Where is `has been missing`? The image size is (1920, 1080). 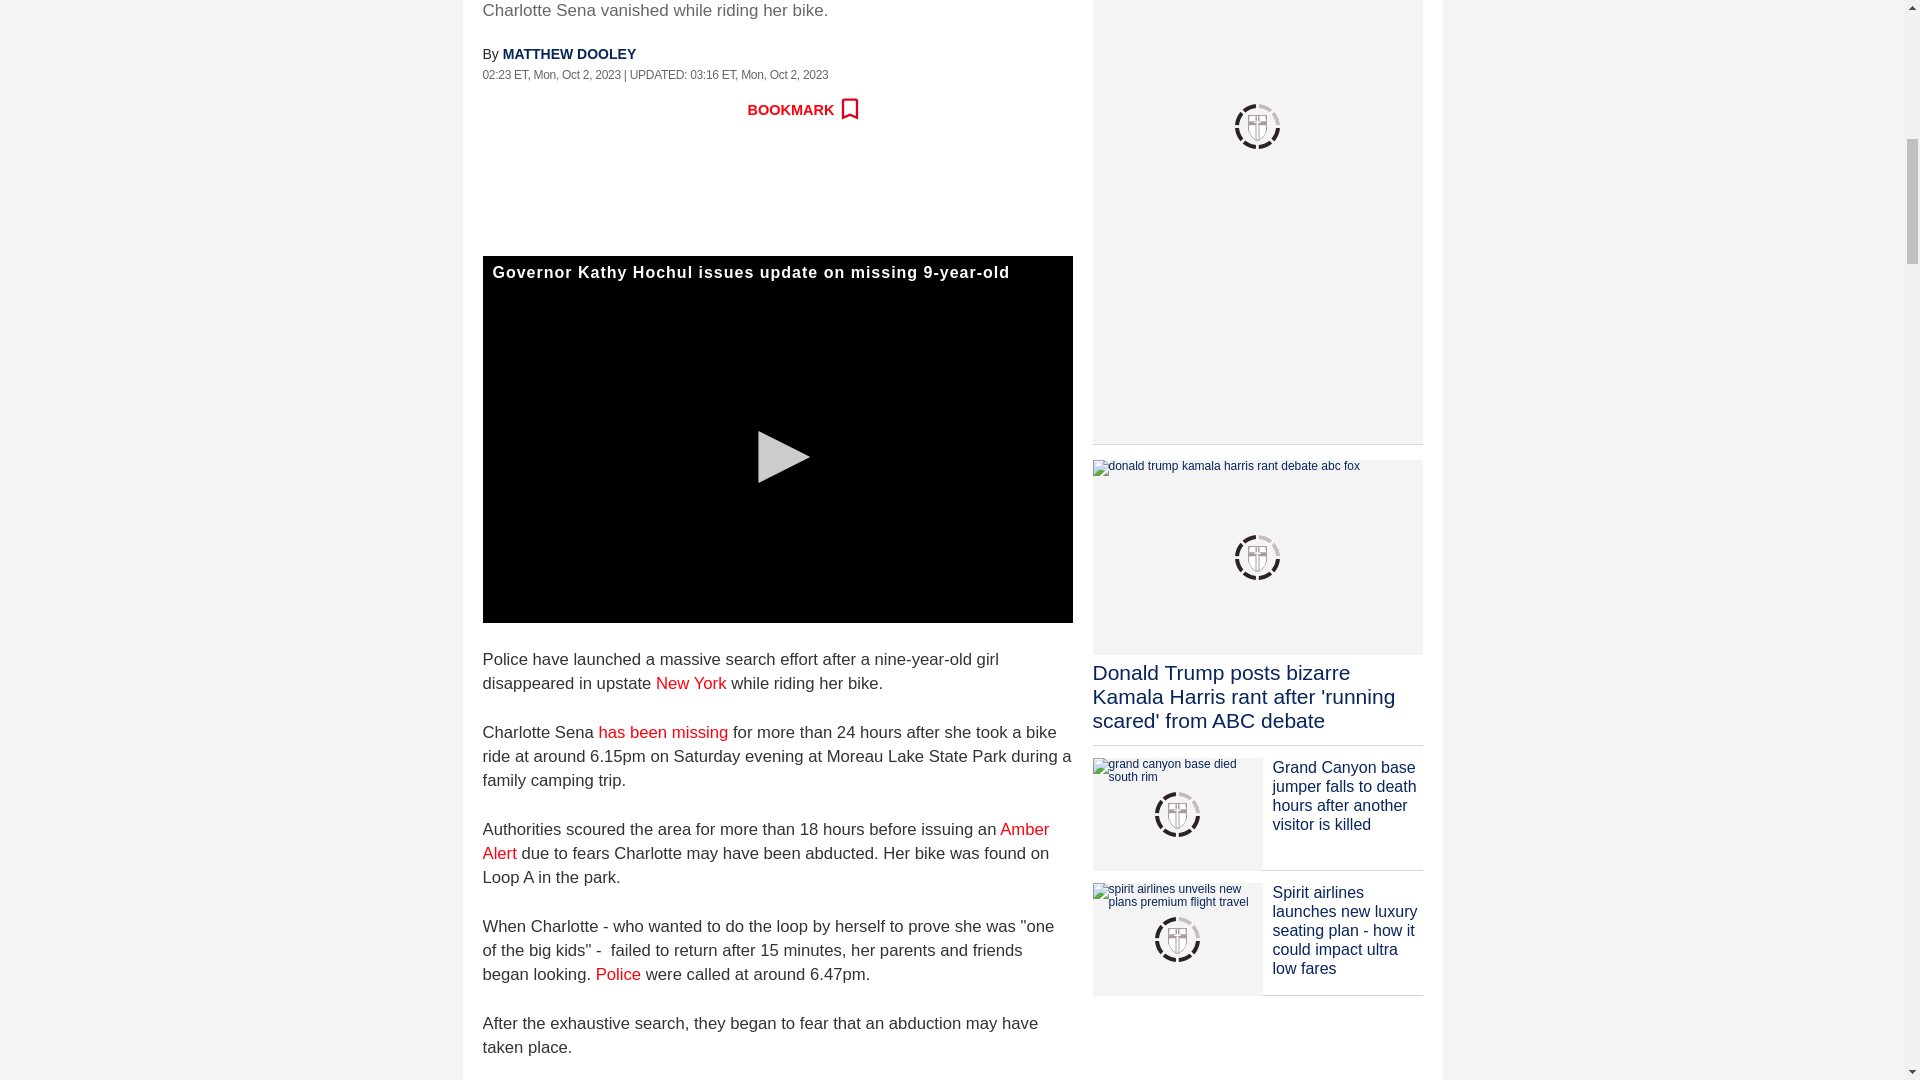
has been missing is located at coordinates (662, 732).